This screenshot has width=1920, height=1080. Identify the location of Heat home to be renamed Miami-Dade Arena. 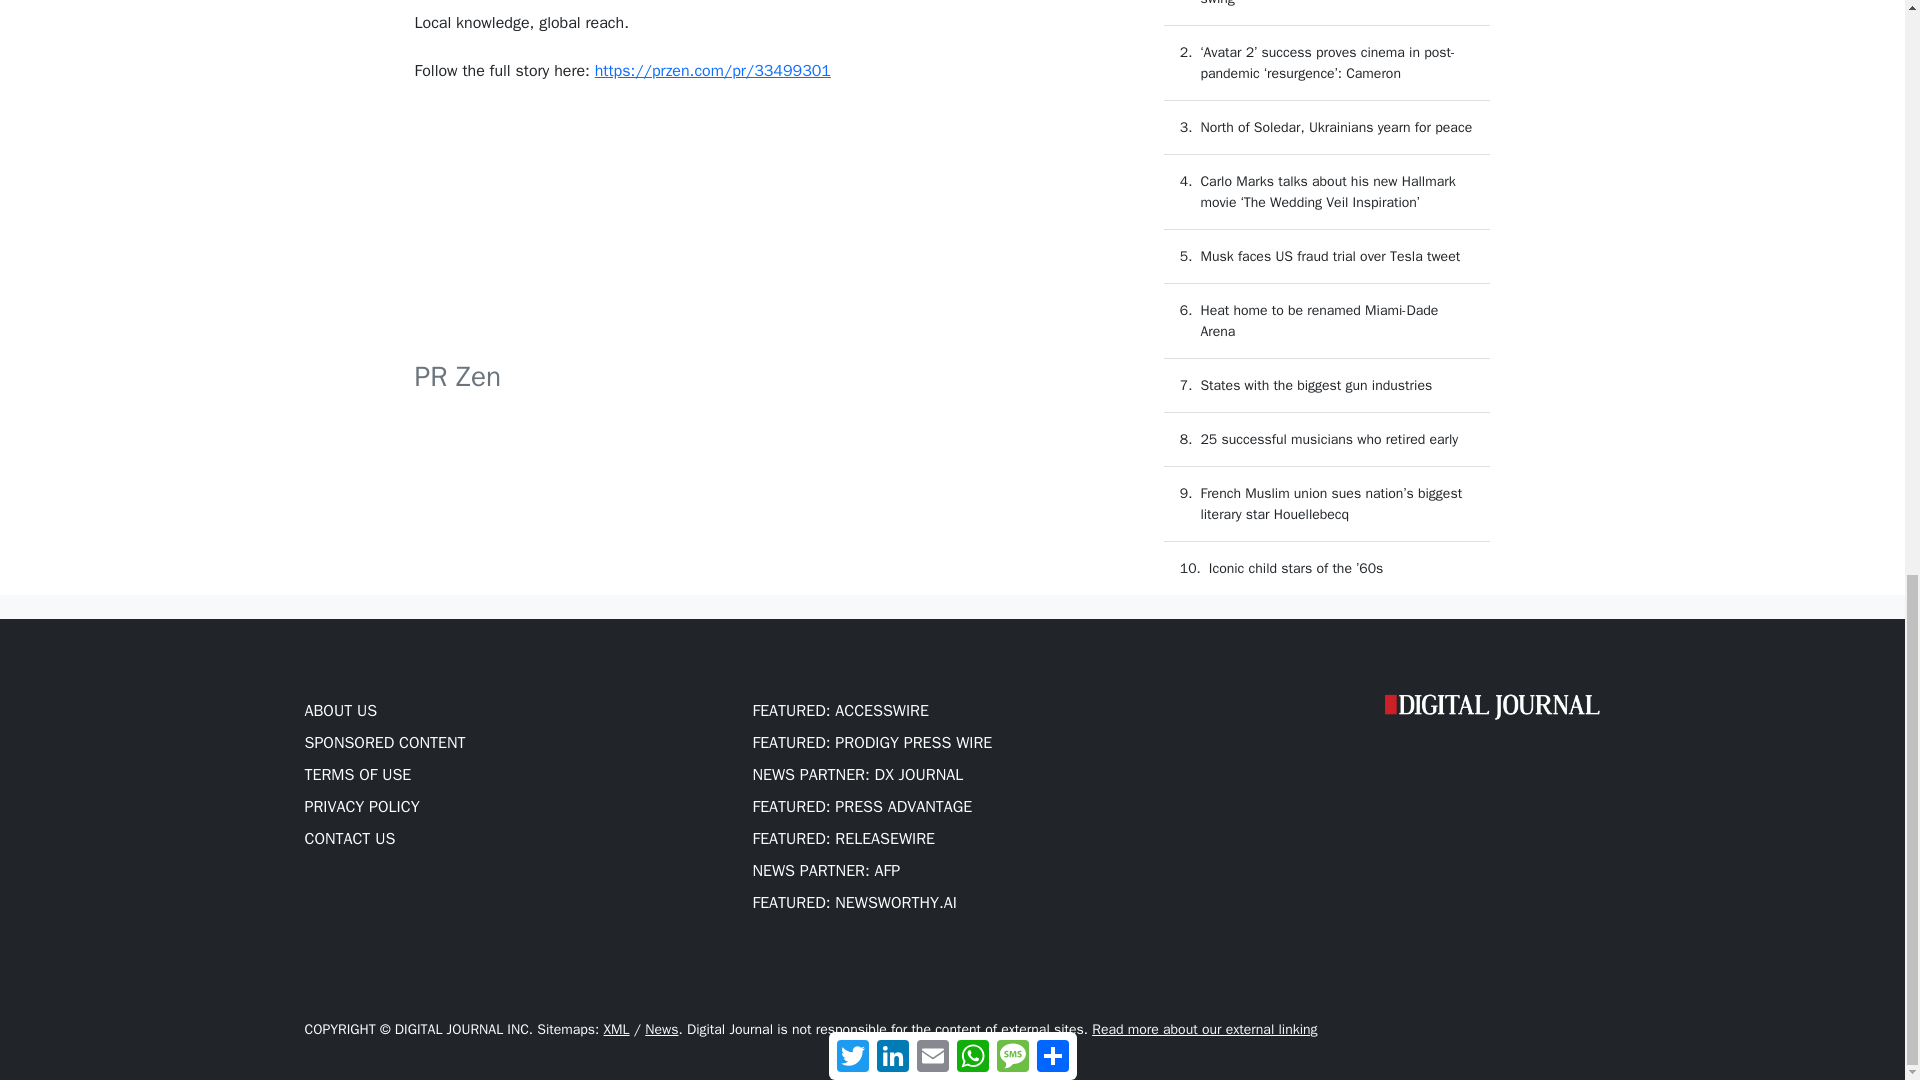
(1319, 321).